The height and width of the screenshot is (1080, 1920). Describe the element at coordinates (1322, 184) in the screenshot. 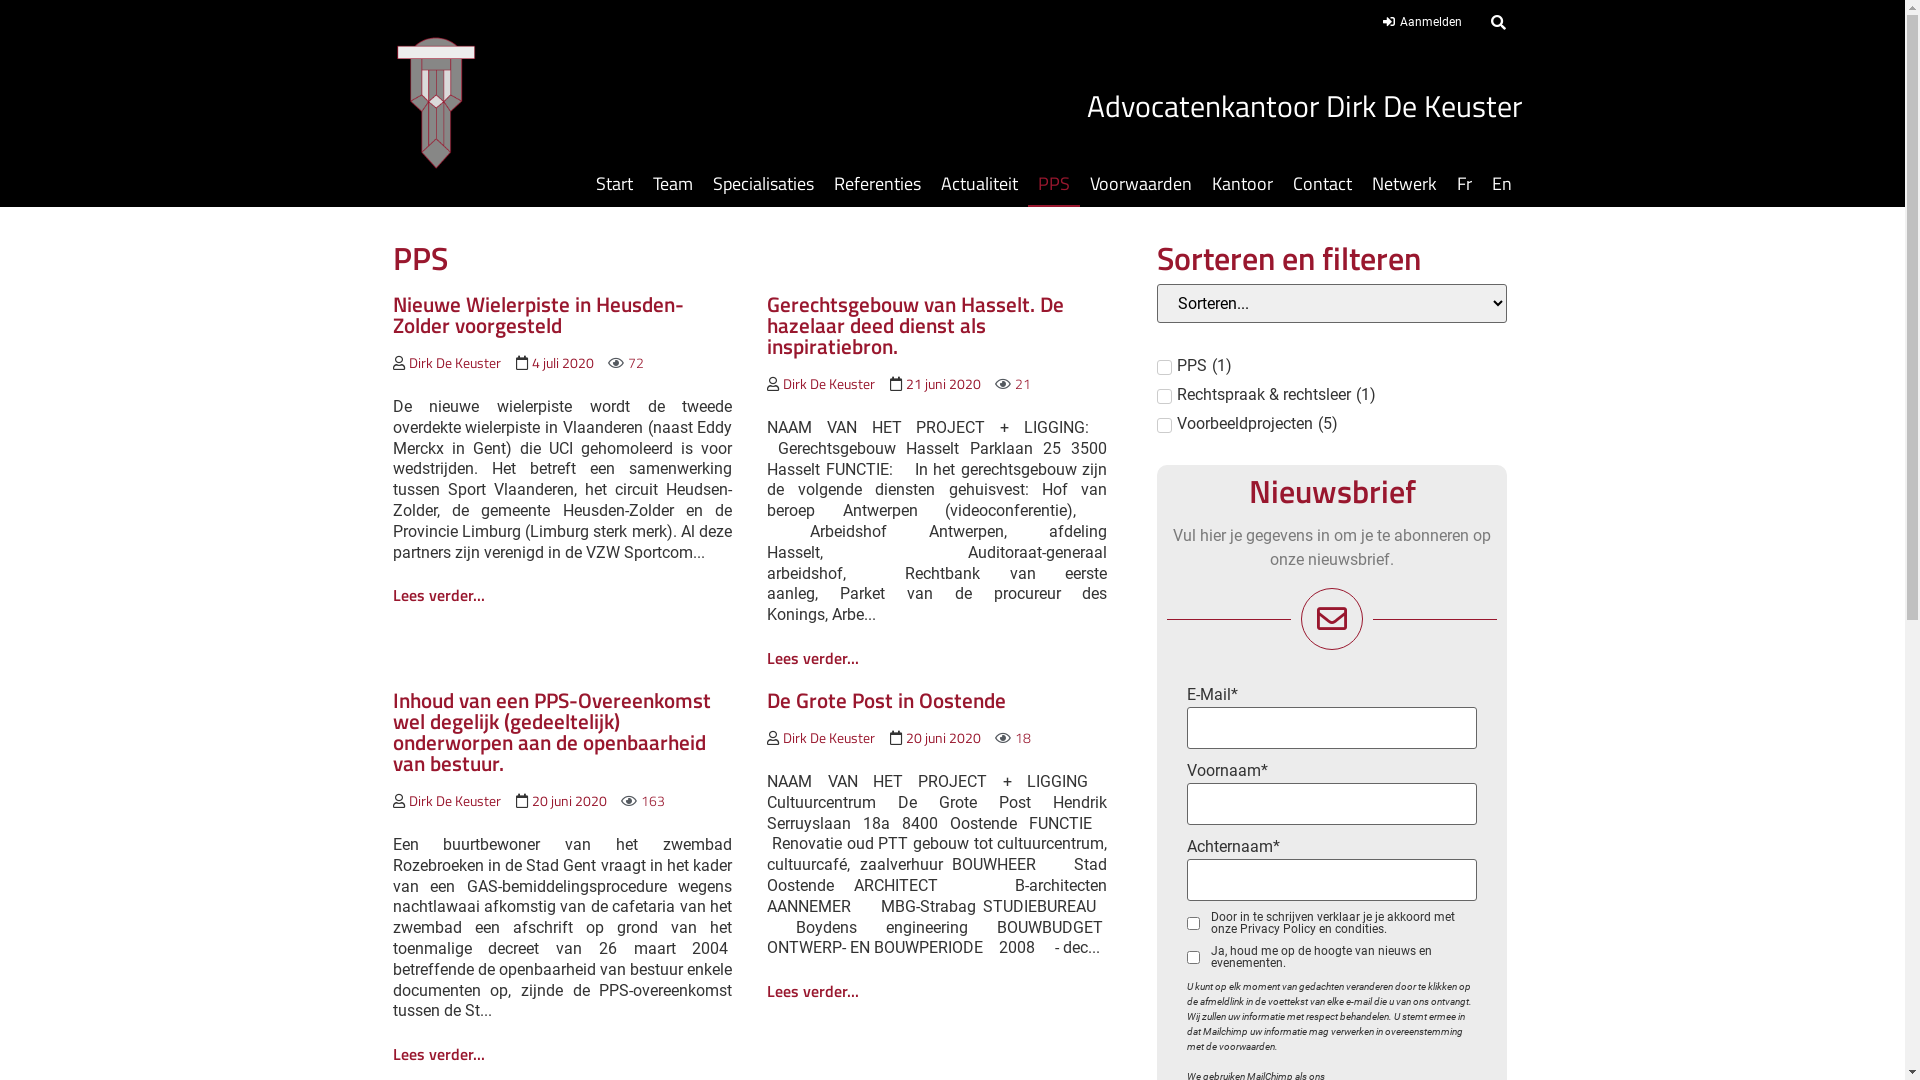

I see `Contact` at that location.